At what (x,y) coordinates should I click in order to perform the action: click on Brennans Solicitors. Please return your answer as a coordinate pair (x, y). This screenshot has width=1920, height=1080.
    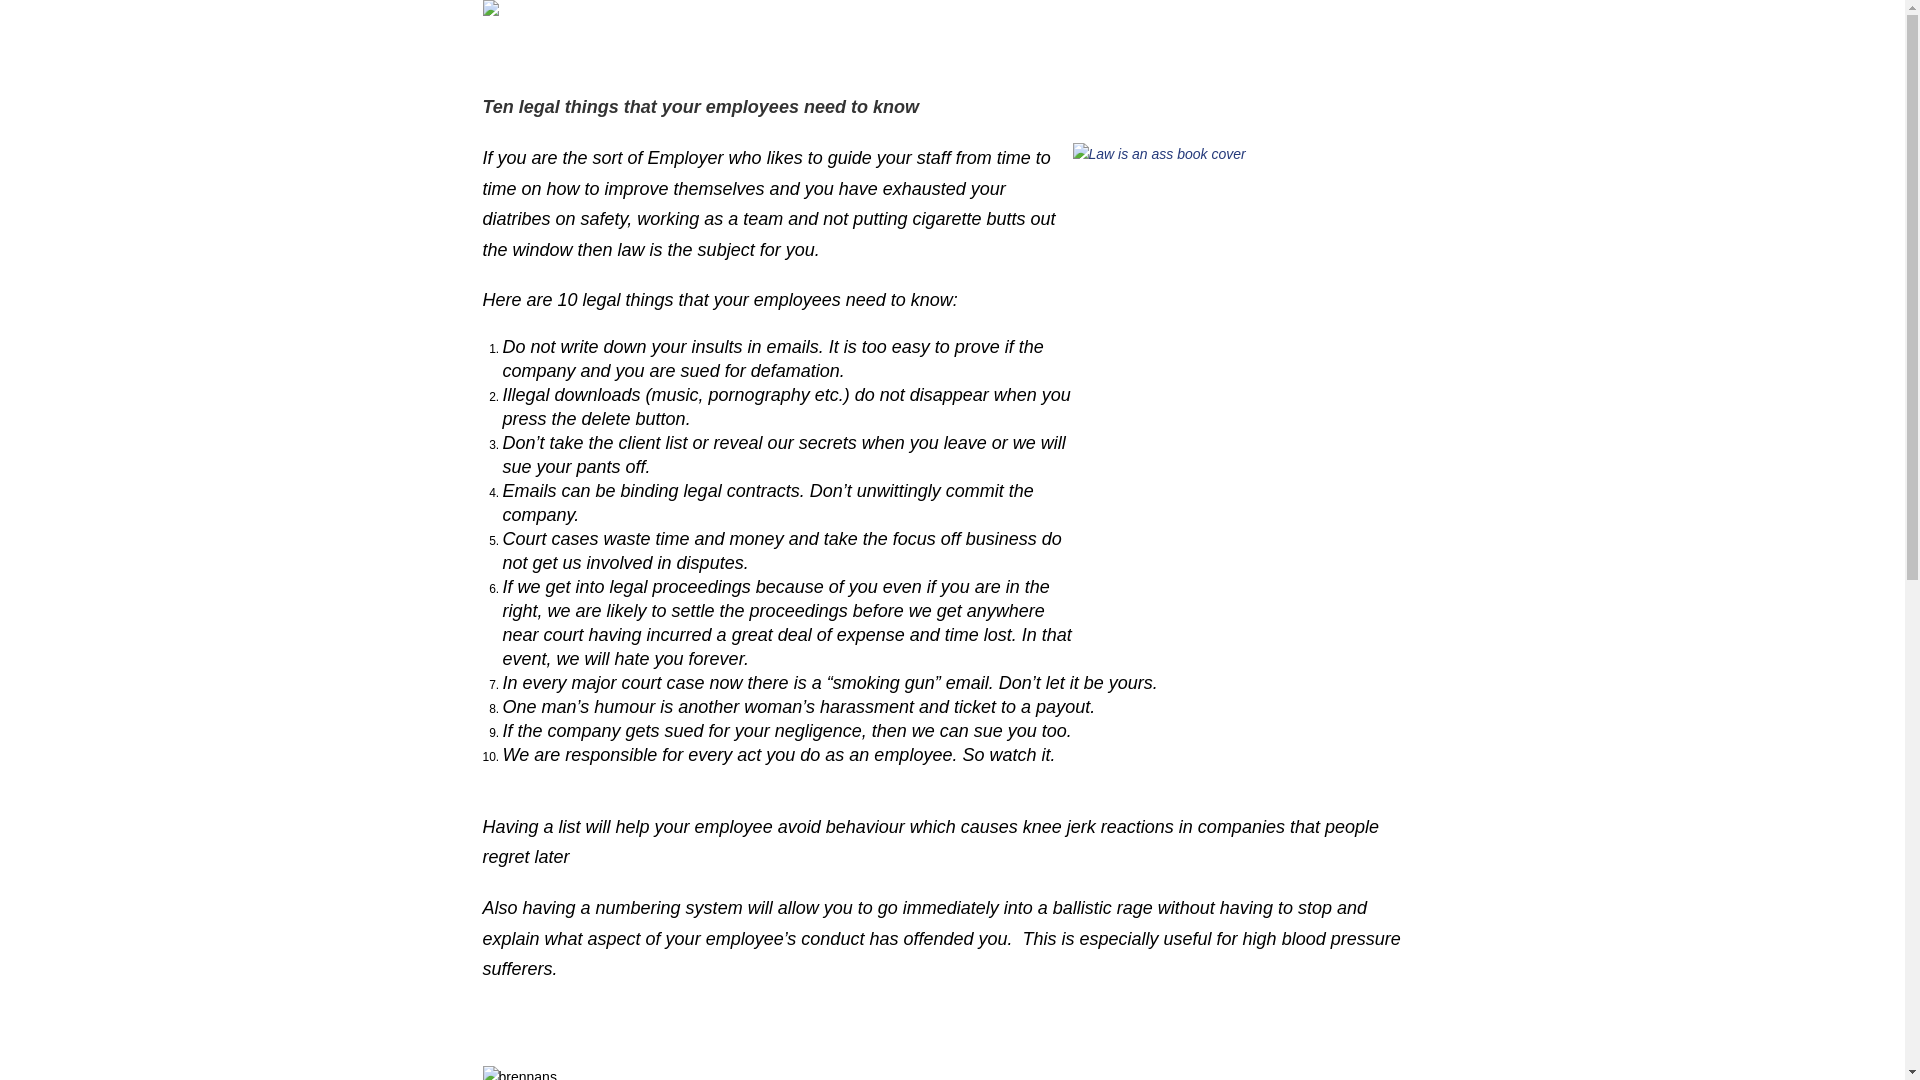
    Looking at the image, I should click on (1120, 43).